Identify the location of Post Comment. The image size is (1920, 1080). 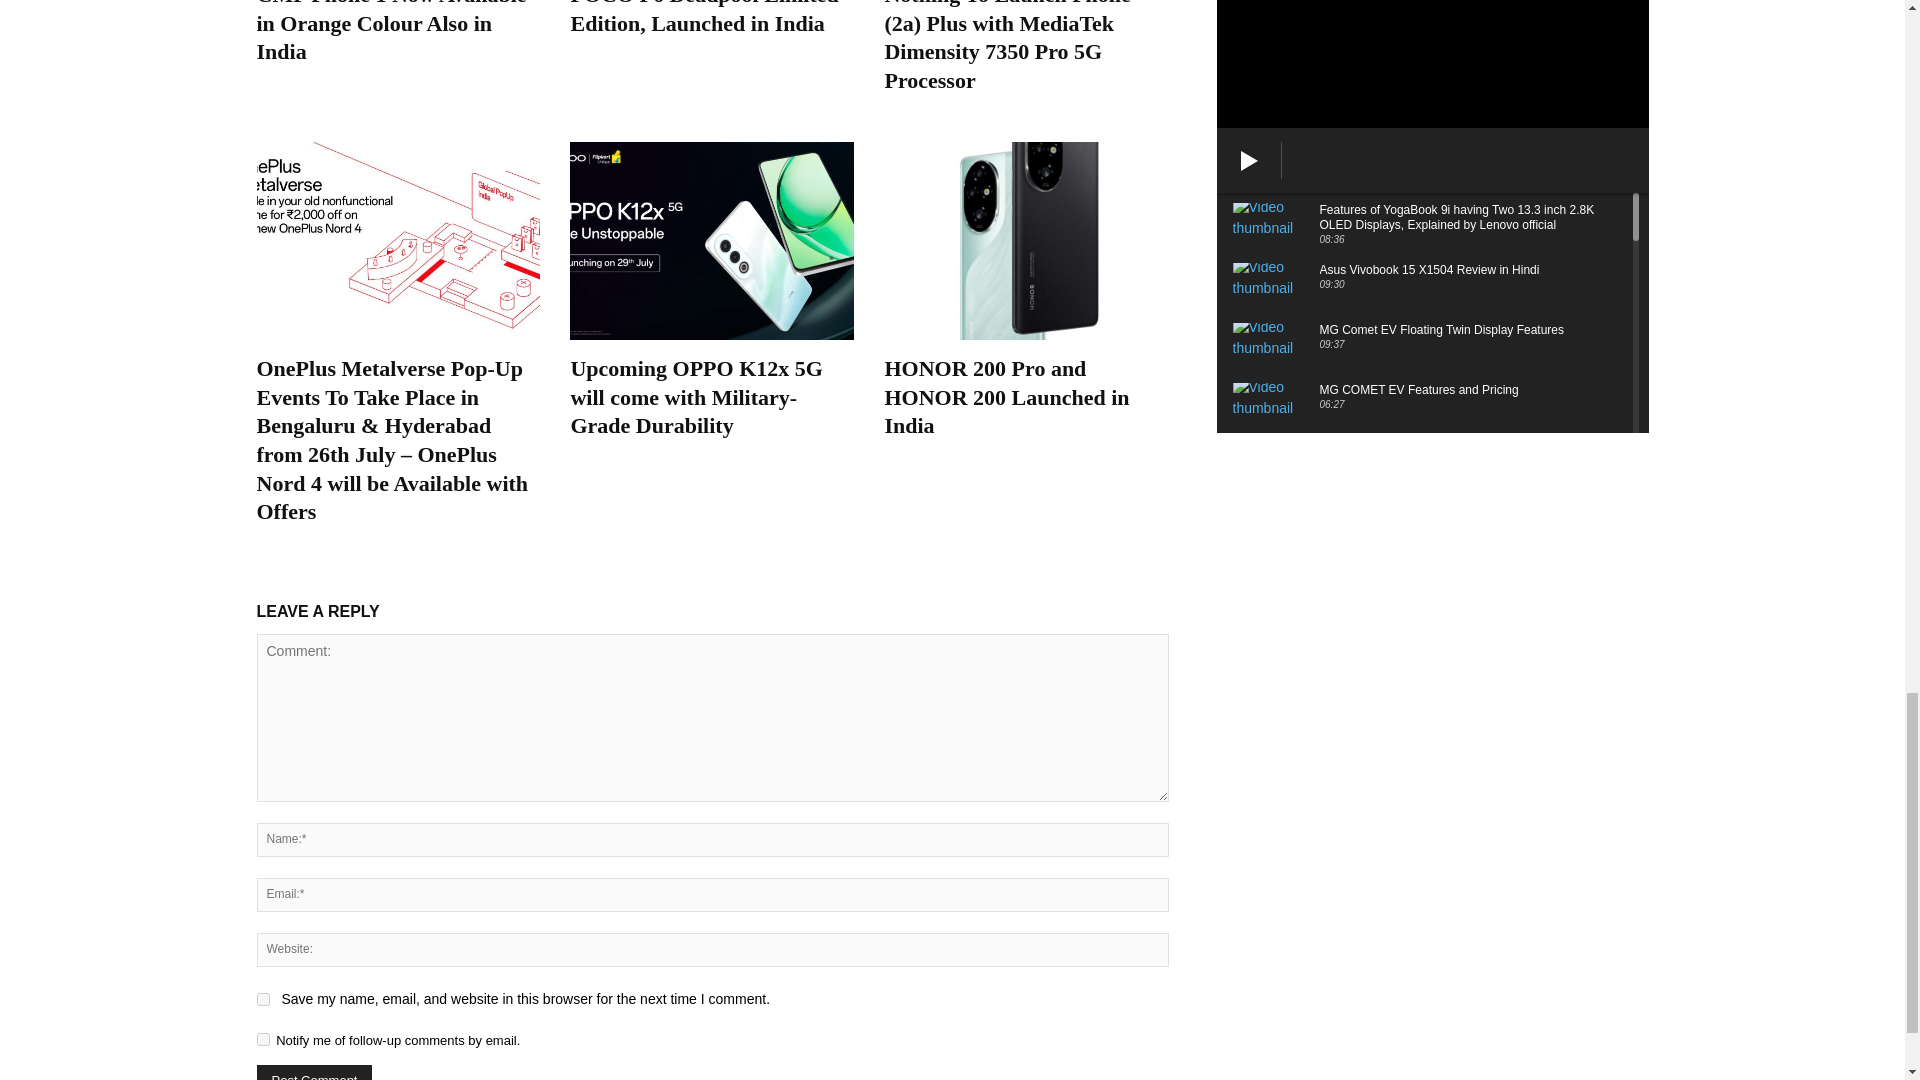
(314, 1072).